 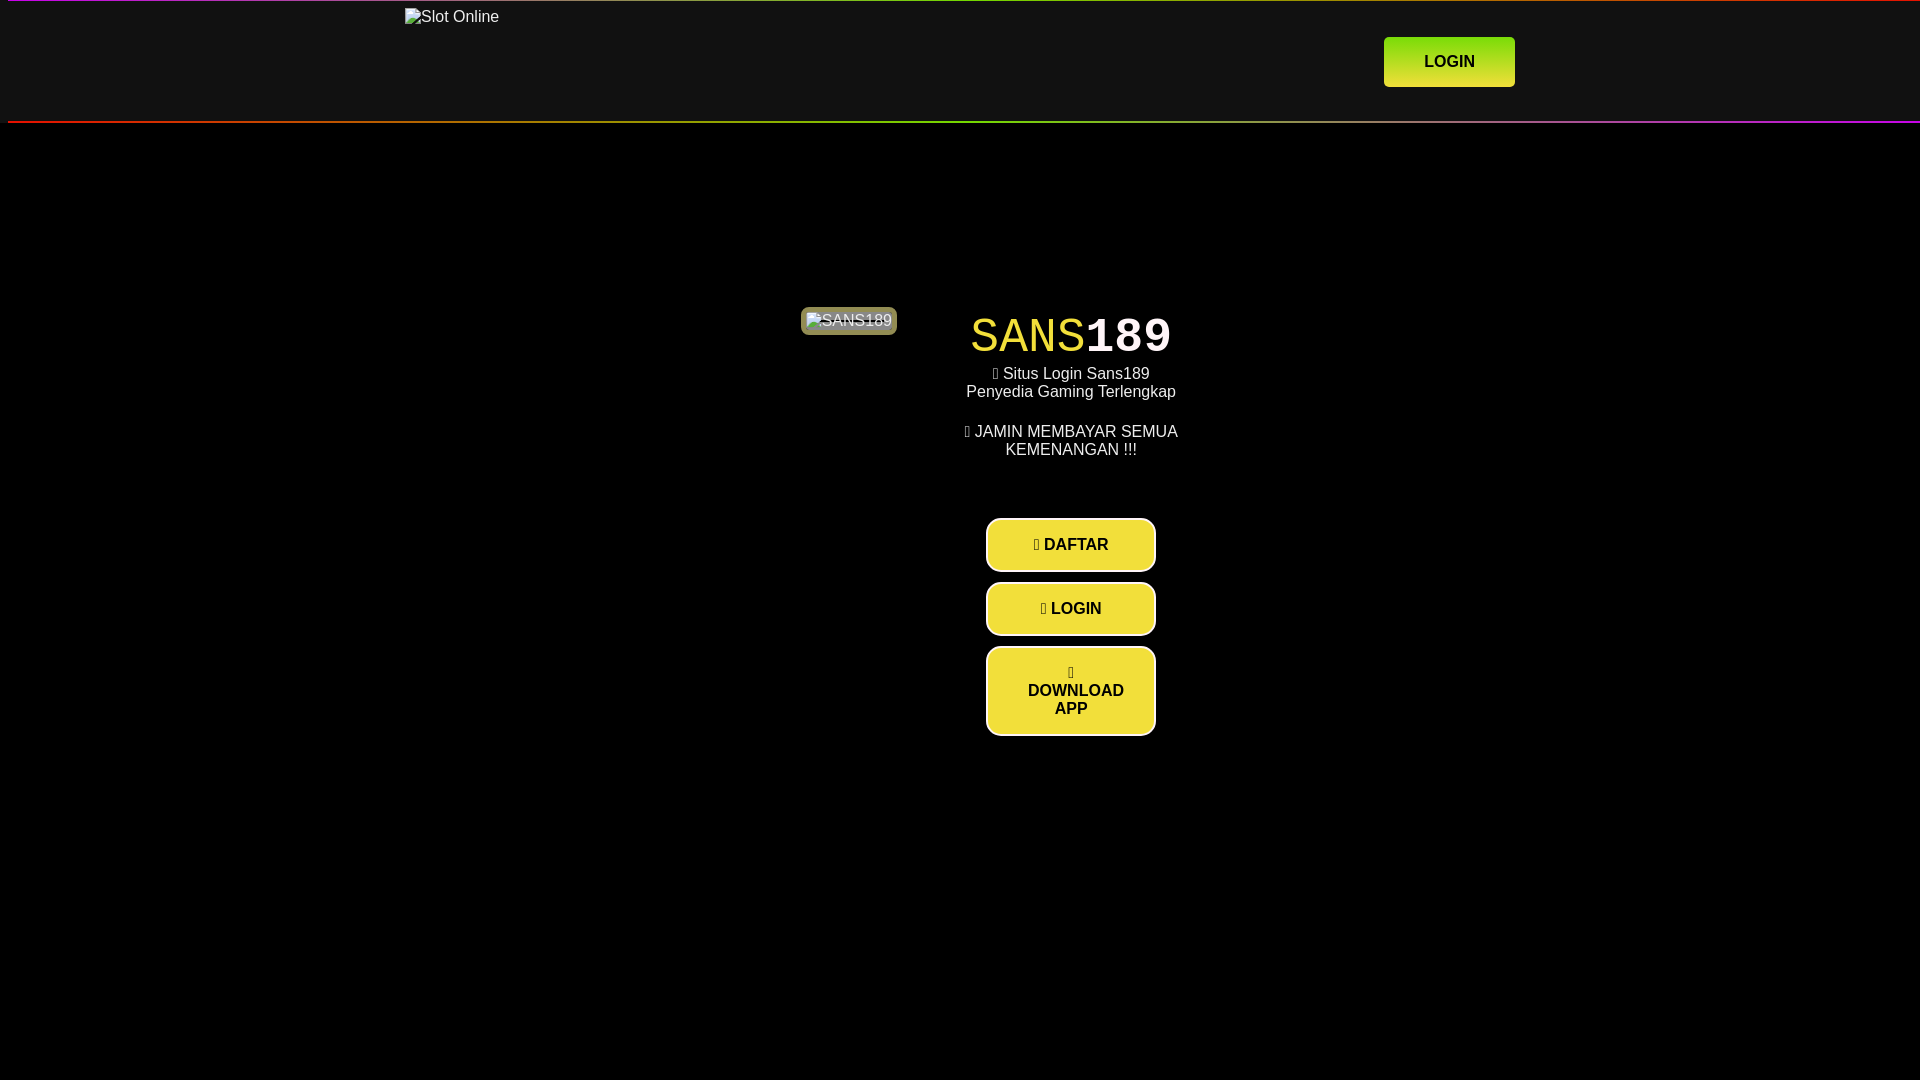 I want to click on DOWNLOAD APP, so click(x=1070, y=690).